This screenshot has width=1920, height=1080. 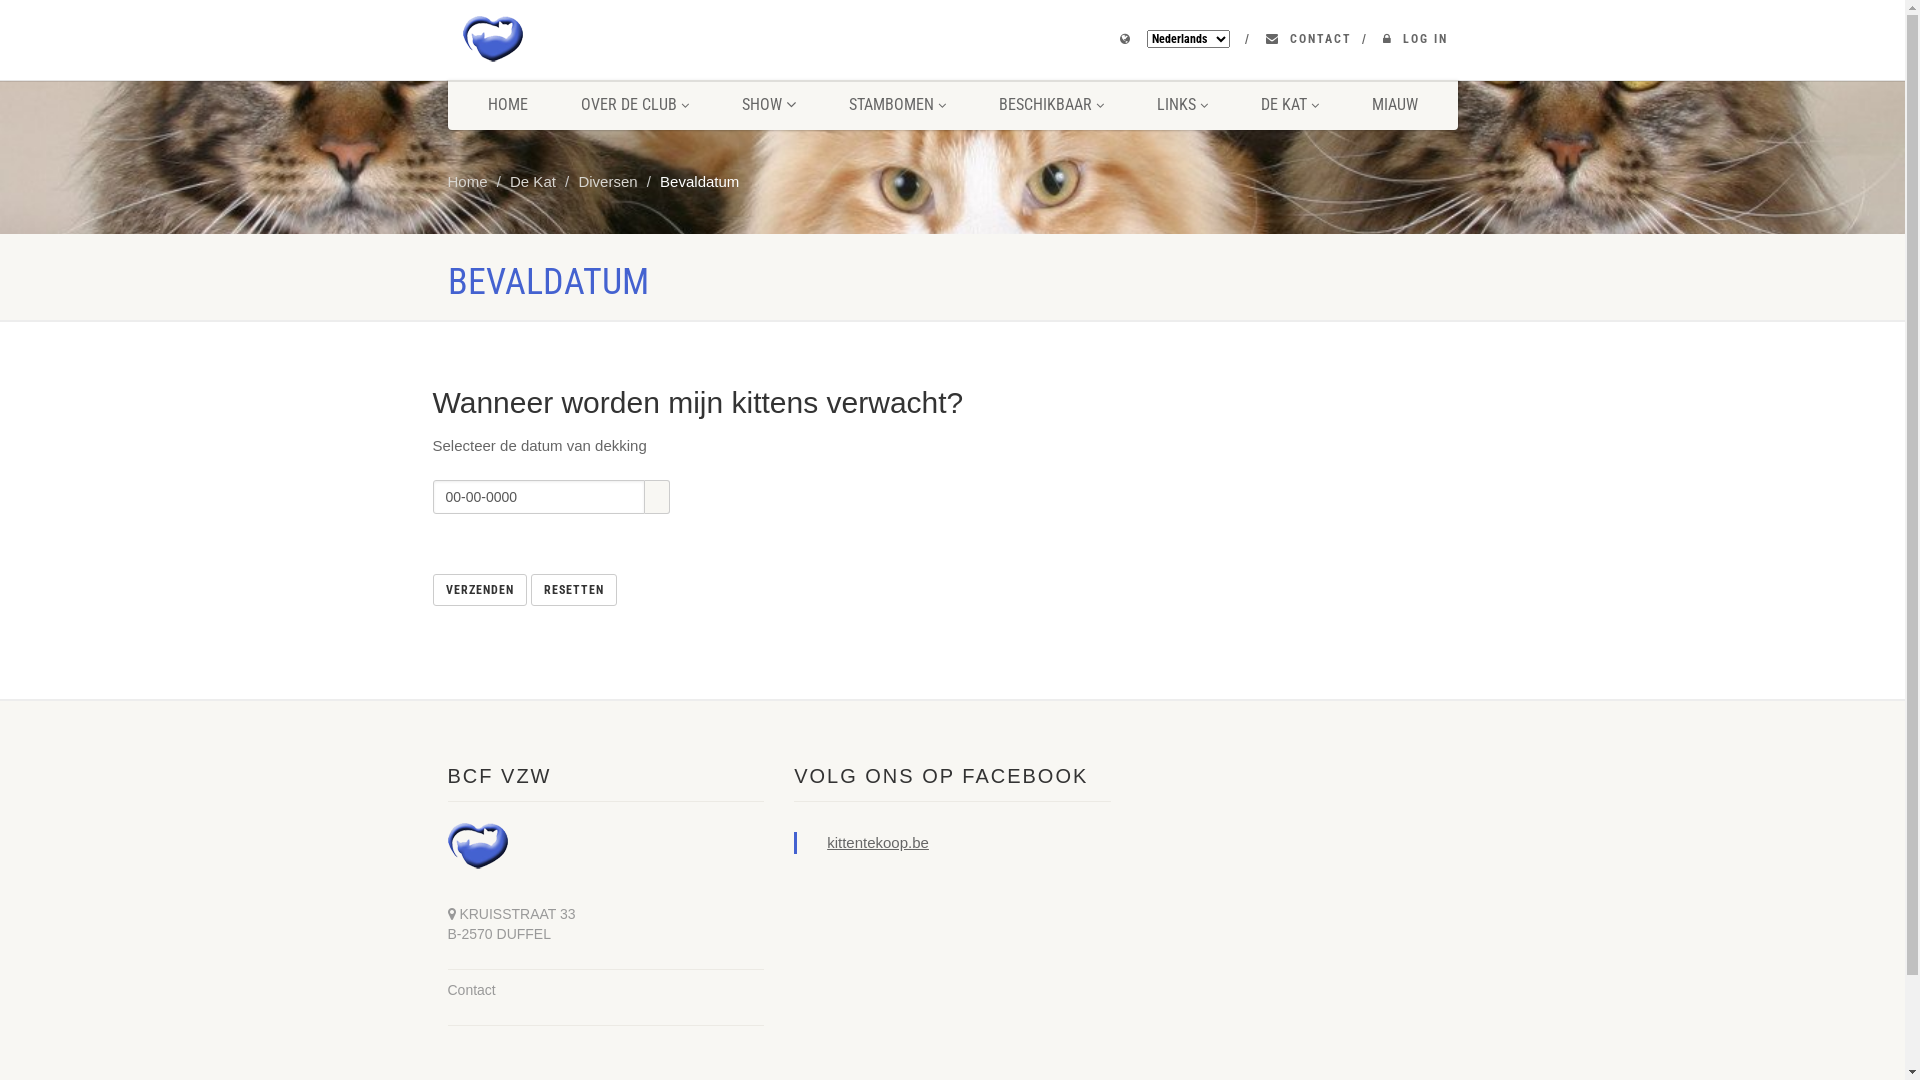 What do you see at coordinates (1290, 105) in the screenshot?
I see `DE KAT` at bounding box center [1290, 105].